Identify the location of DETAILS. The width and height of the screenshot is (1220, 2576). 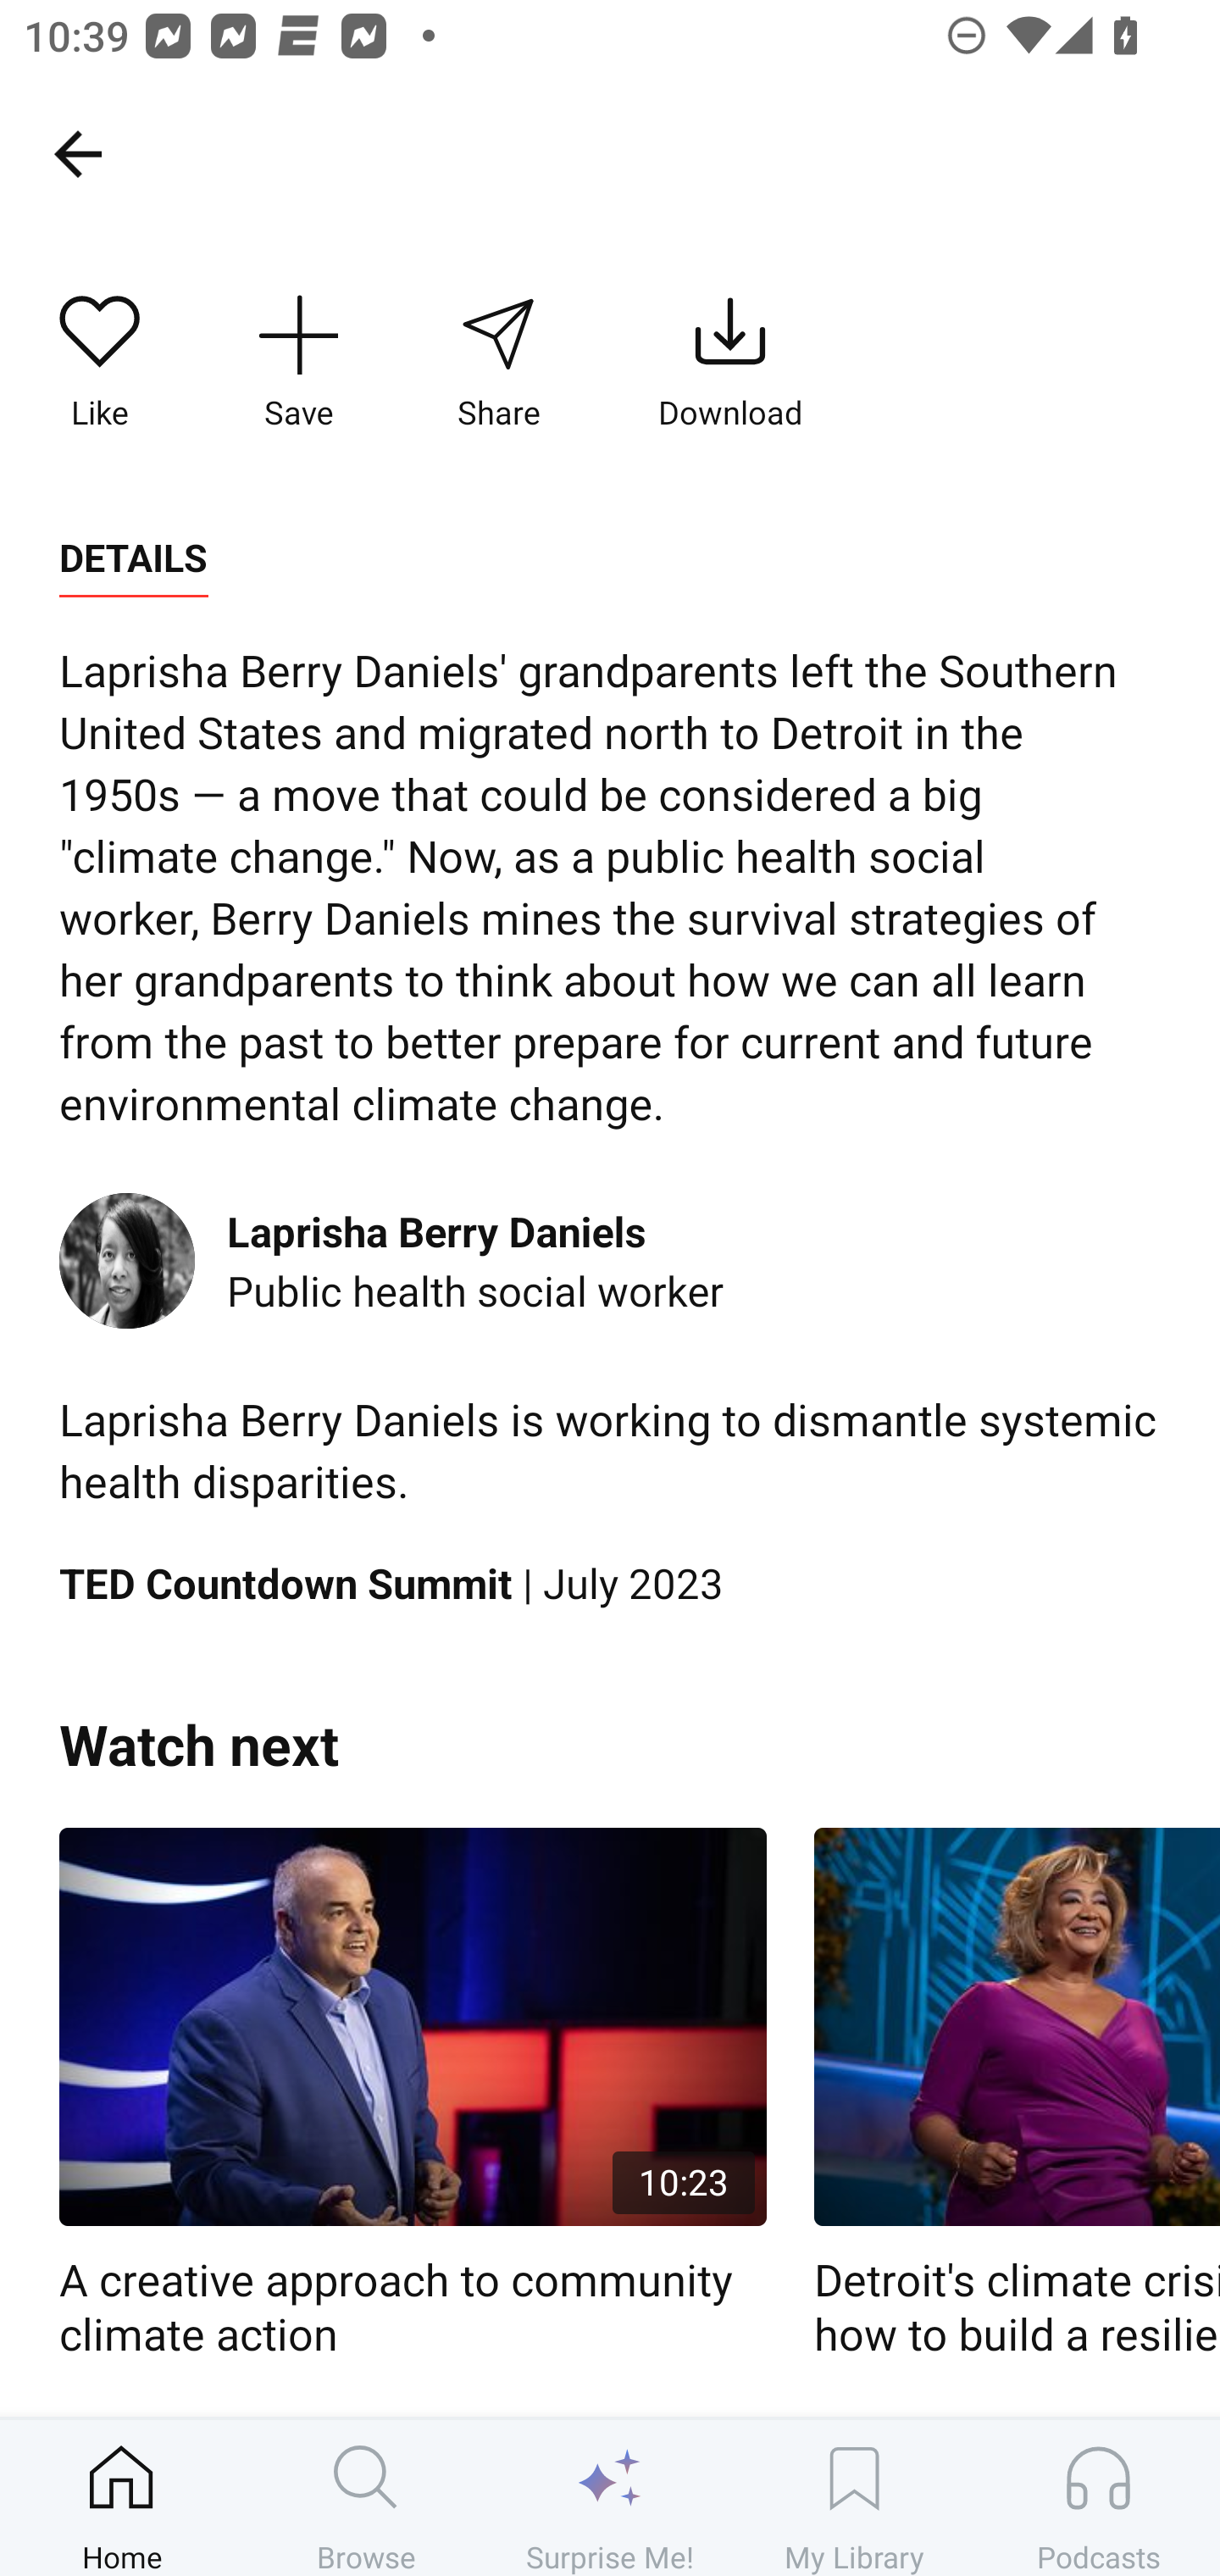
(133, 559).